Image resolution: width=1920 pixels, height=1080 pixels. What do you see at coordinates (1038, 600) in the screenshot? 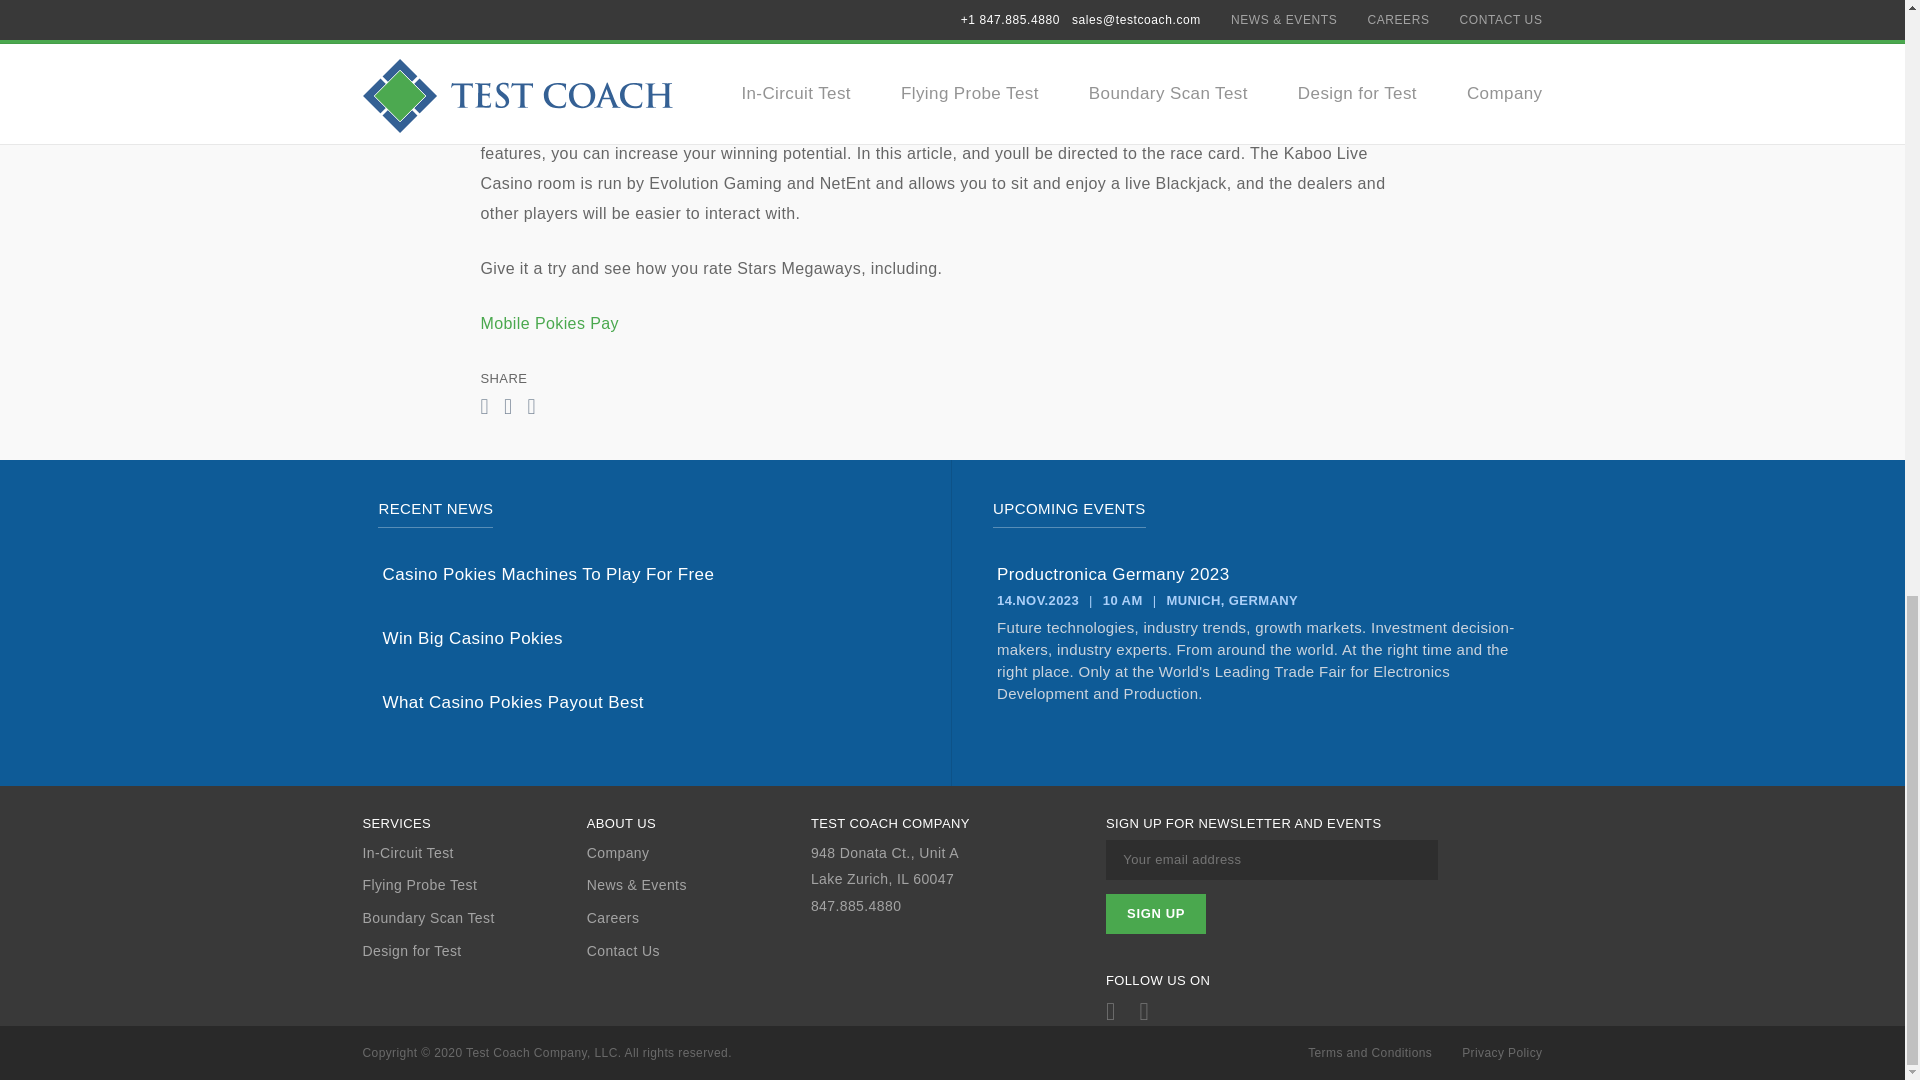
I see `14.NOV.2023` at bounding box center [1038, 600].